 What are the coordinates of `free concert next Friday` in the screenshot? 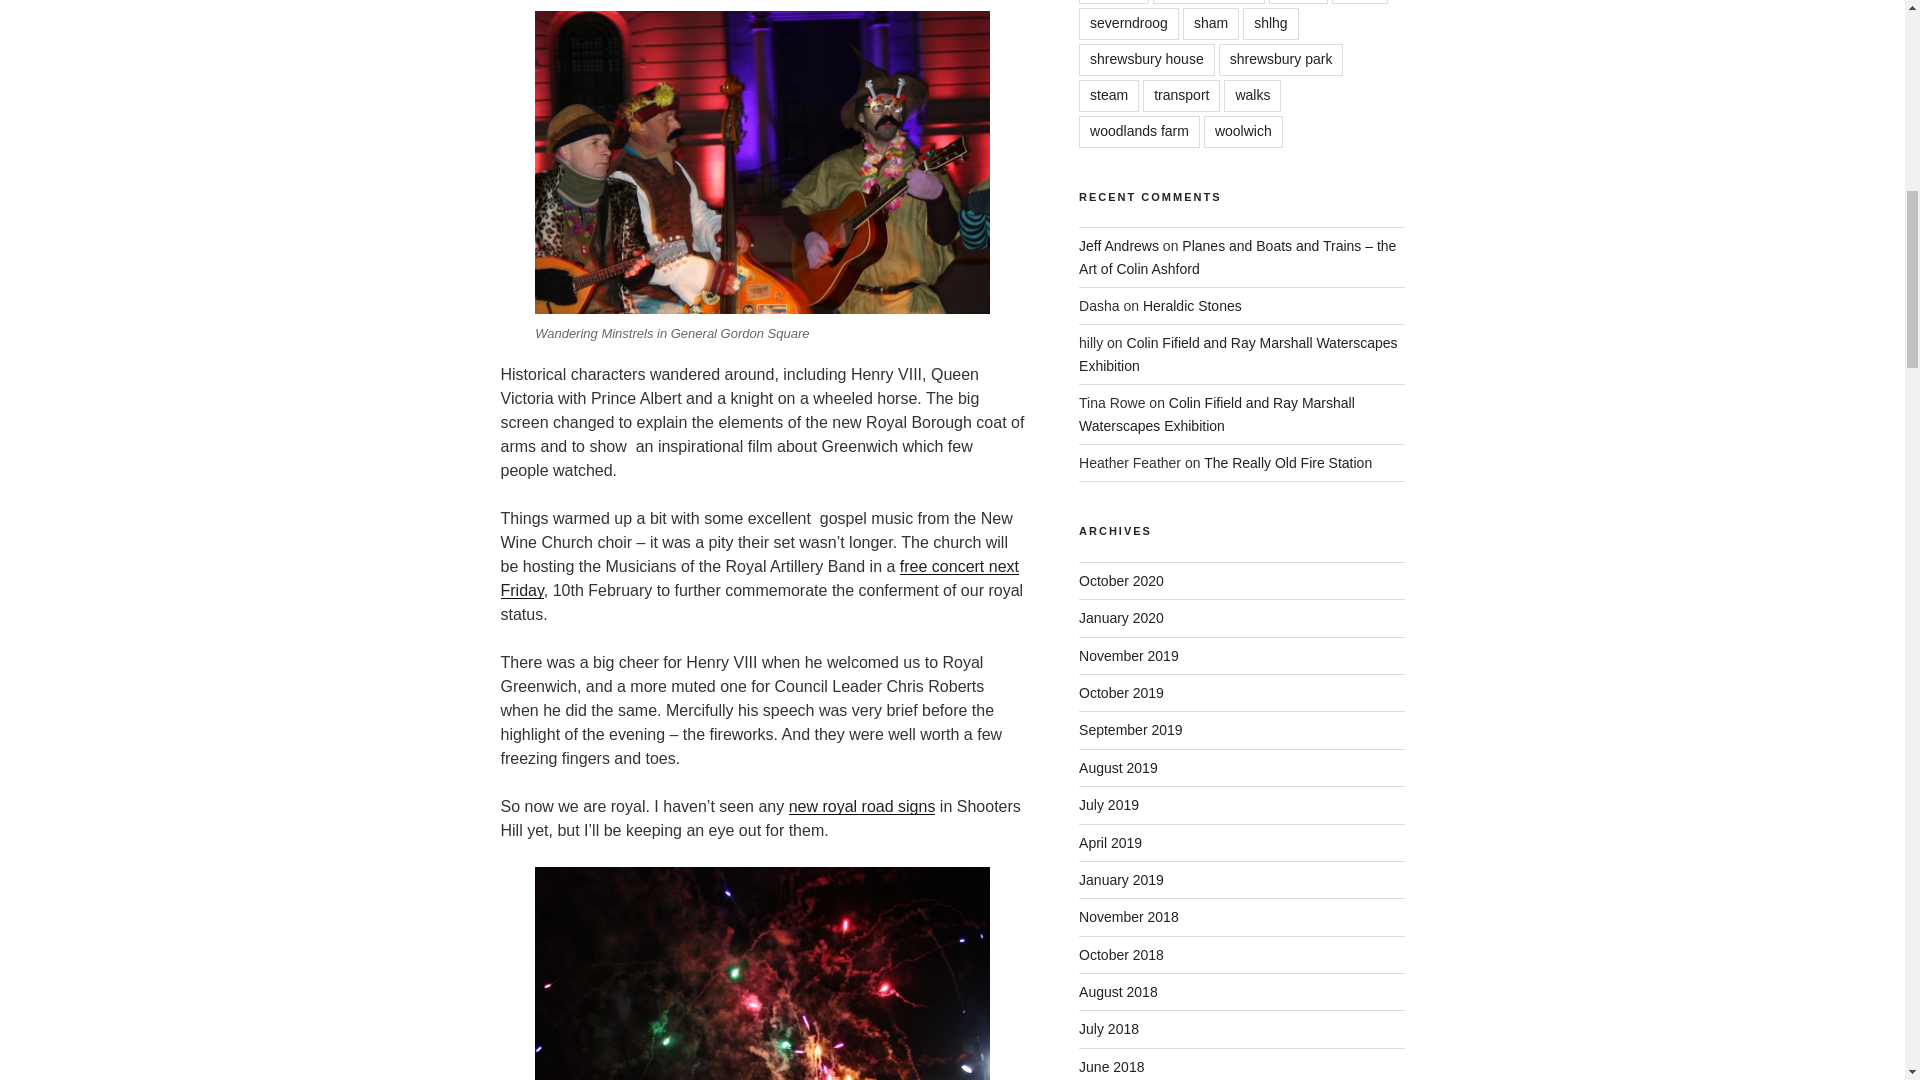 It's located at (759, 578).